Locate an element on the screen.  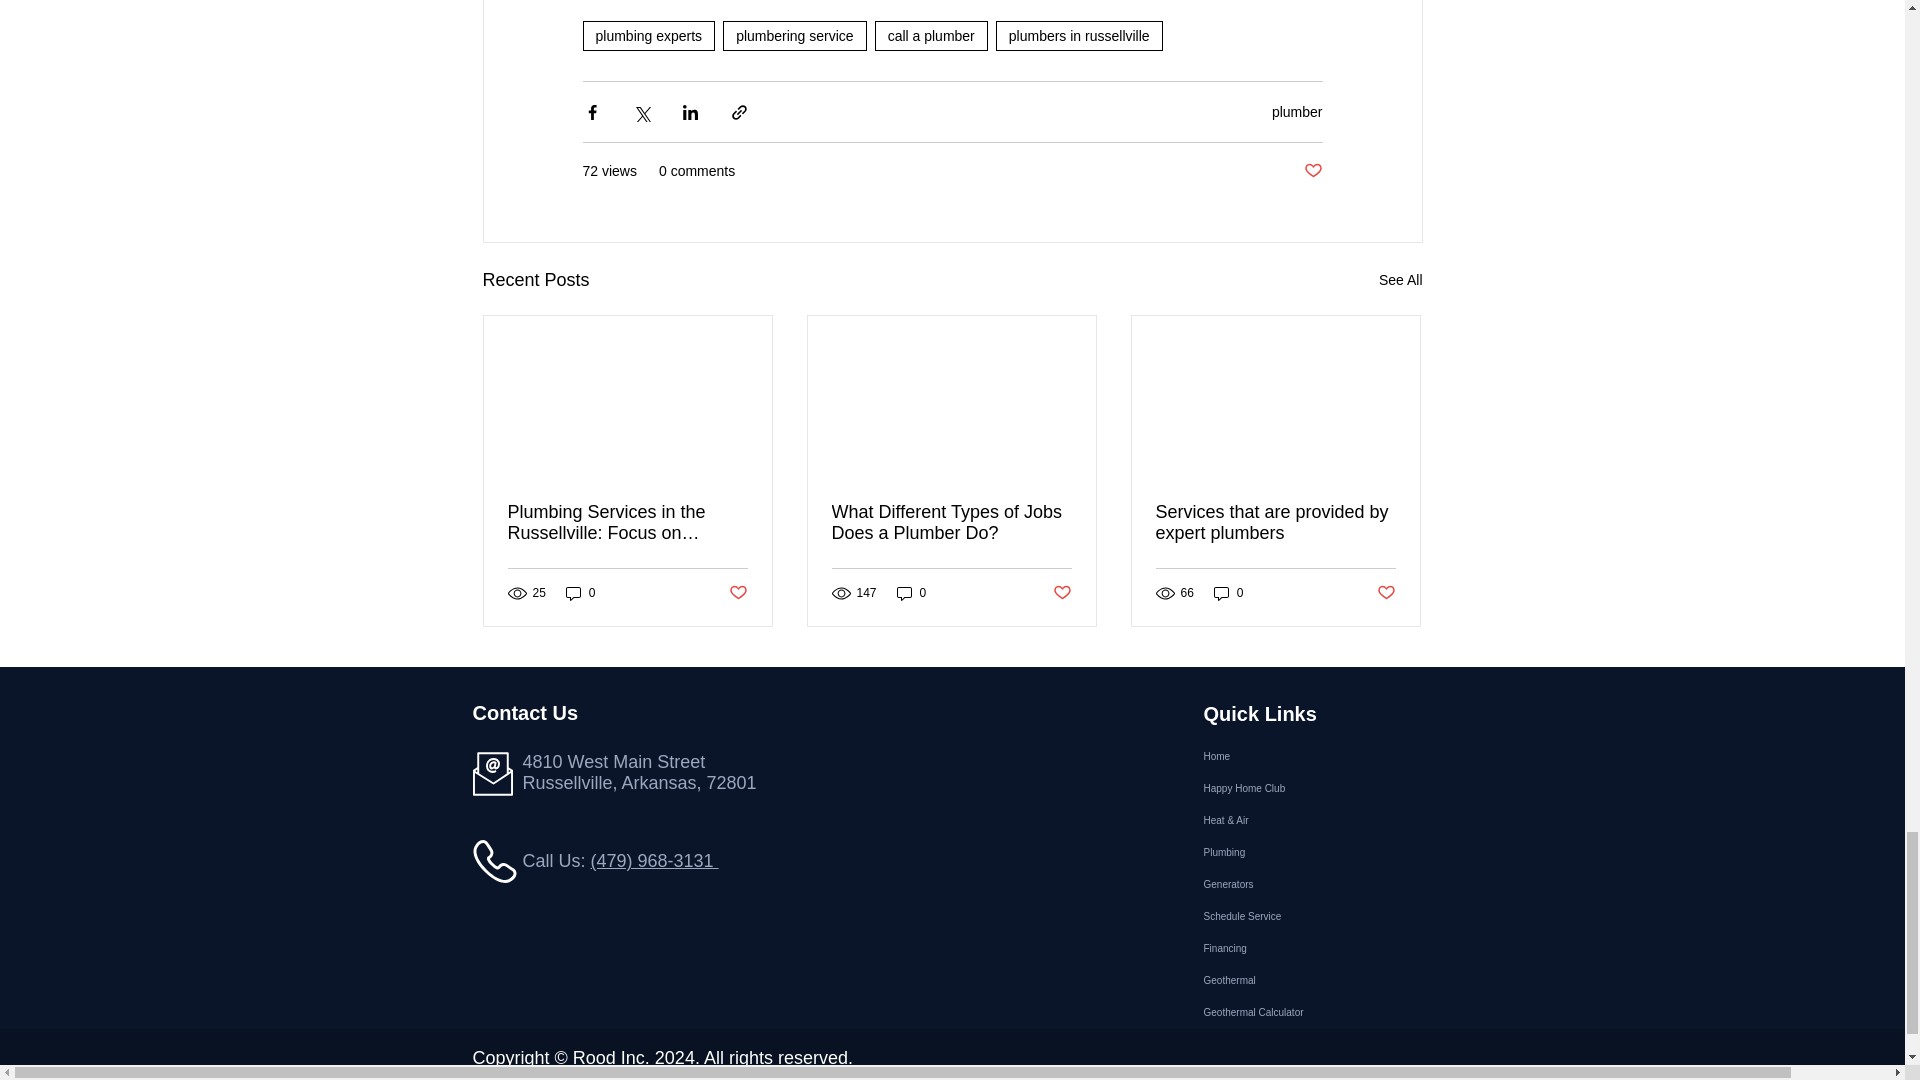
0 is located at coordinates (580, 593).